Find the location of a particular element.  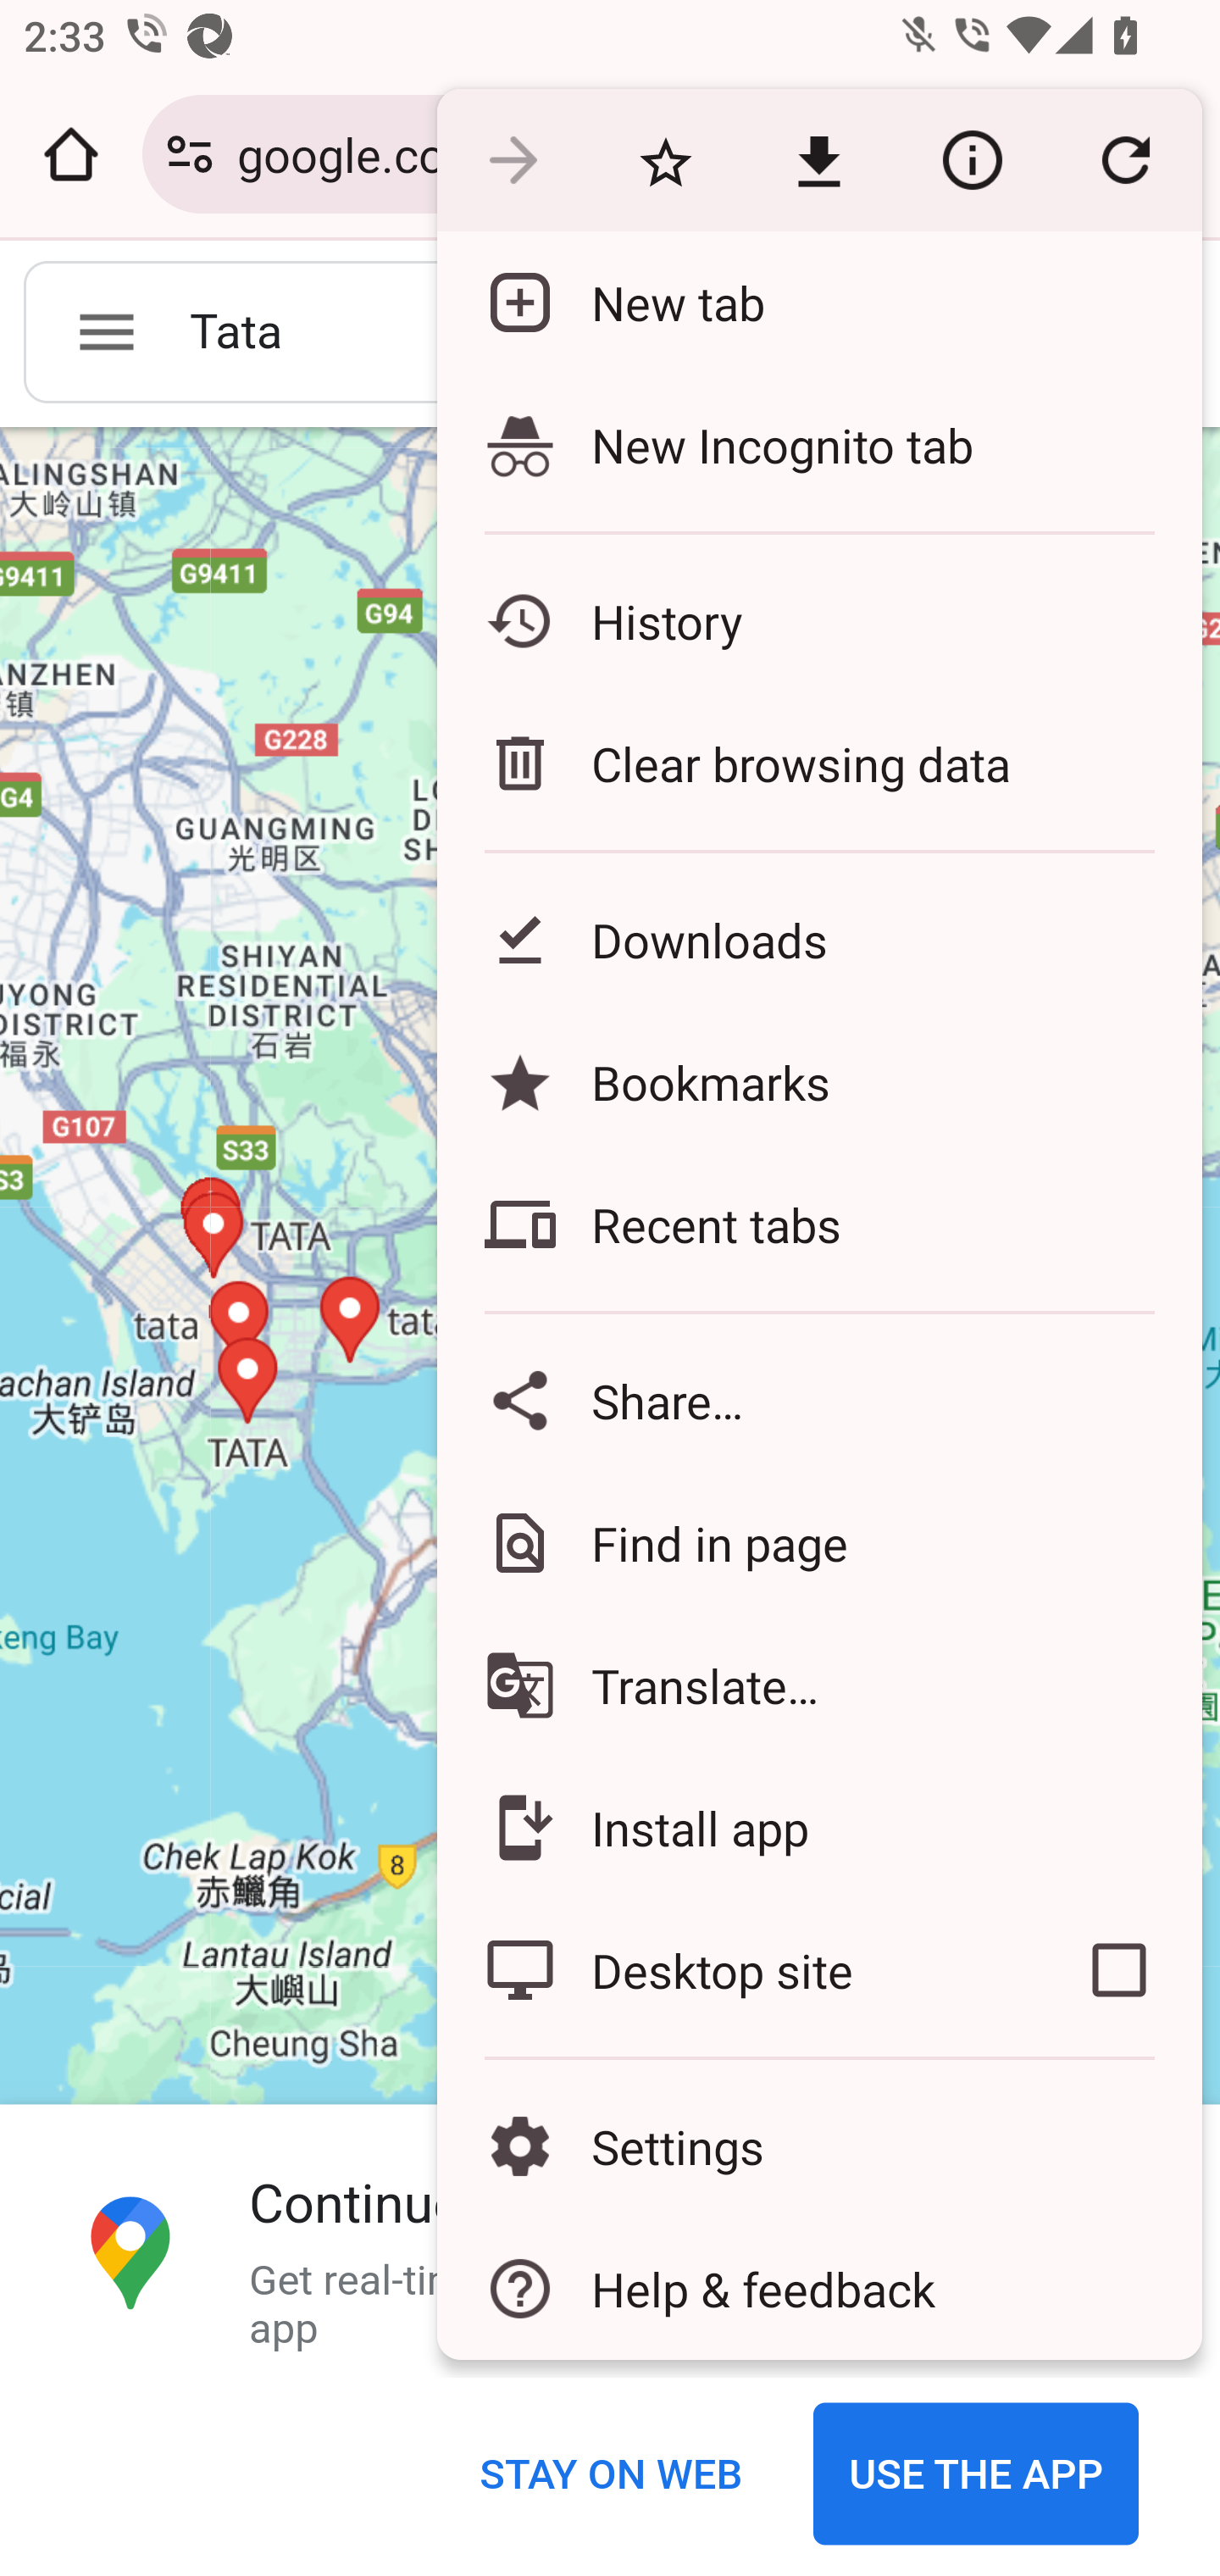

History is located at coordinates (818, 620).